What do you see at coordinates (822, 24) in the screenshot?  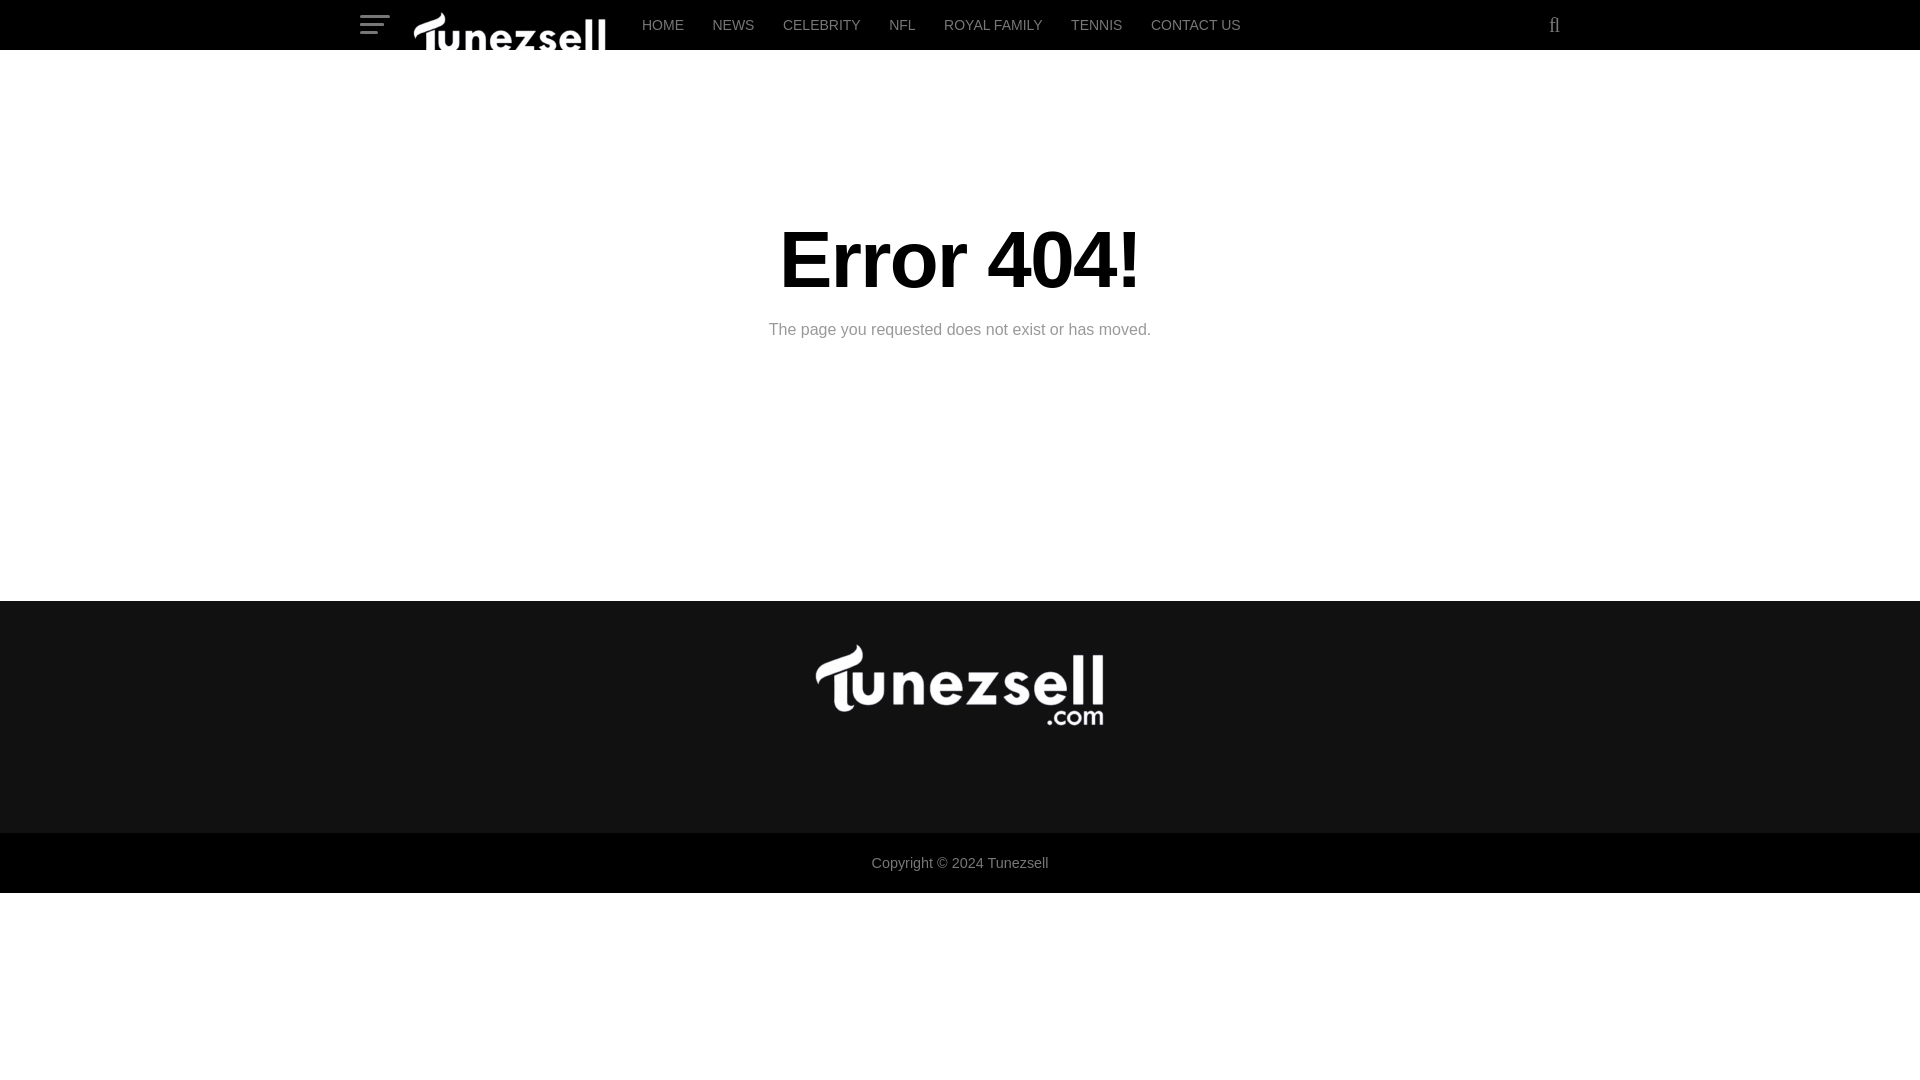 I see `CELEBRITY` at bounding box center [822, 24].